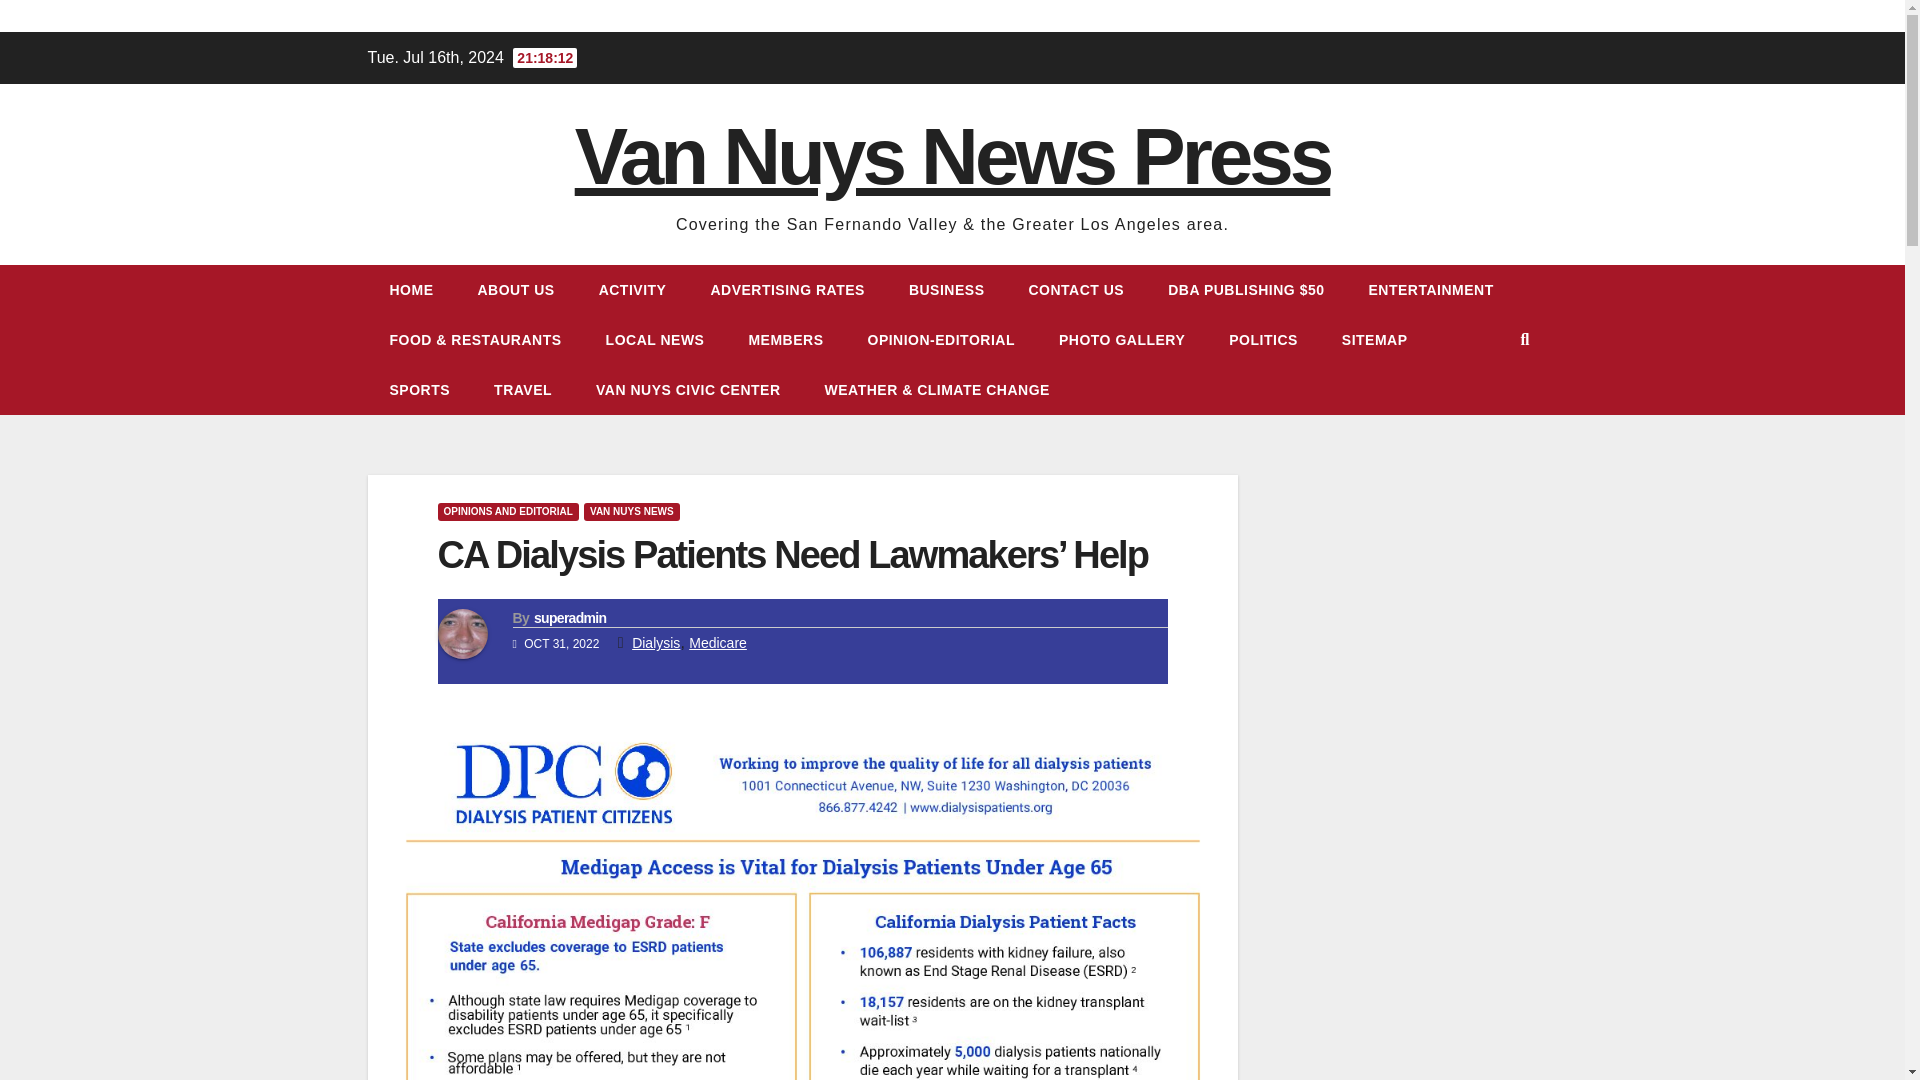 The height and width of the screenshot is (1080, 1920). I want to click on ACTIVITY, so click(633, 290).